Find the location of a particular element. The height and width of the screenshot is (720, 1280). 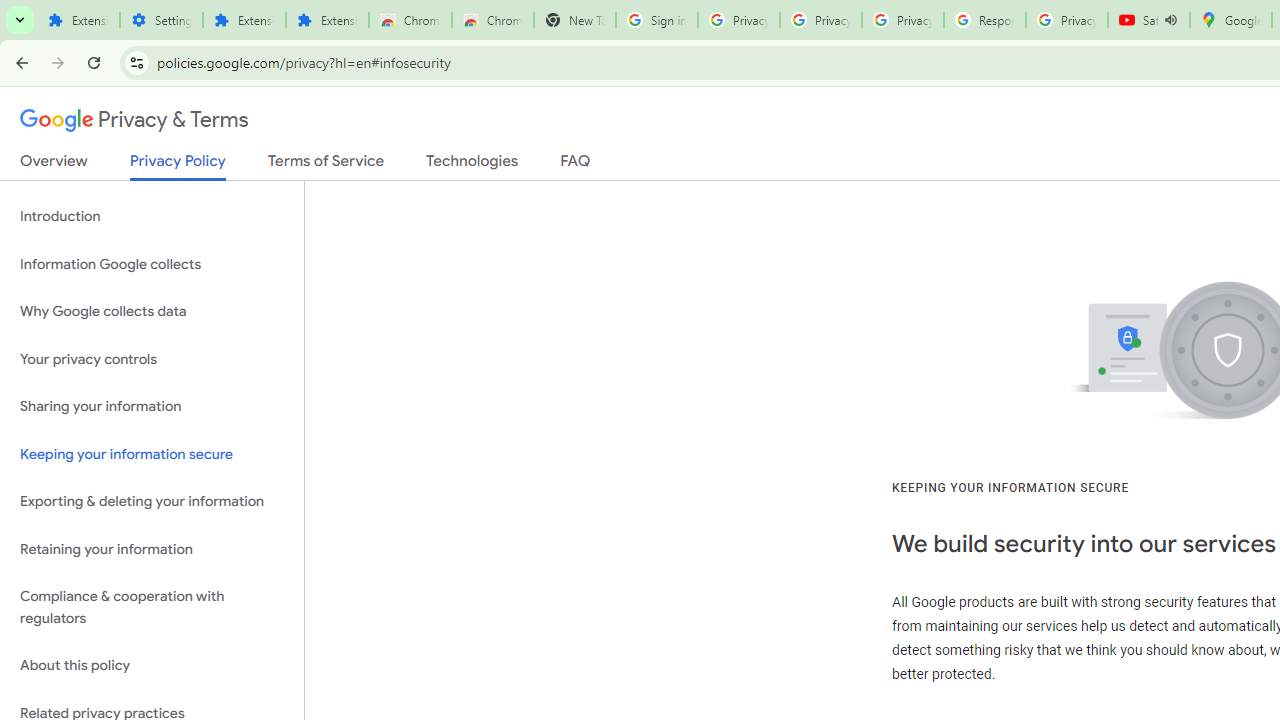

Settings is located at coordinates (162, 20).